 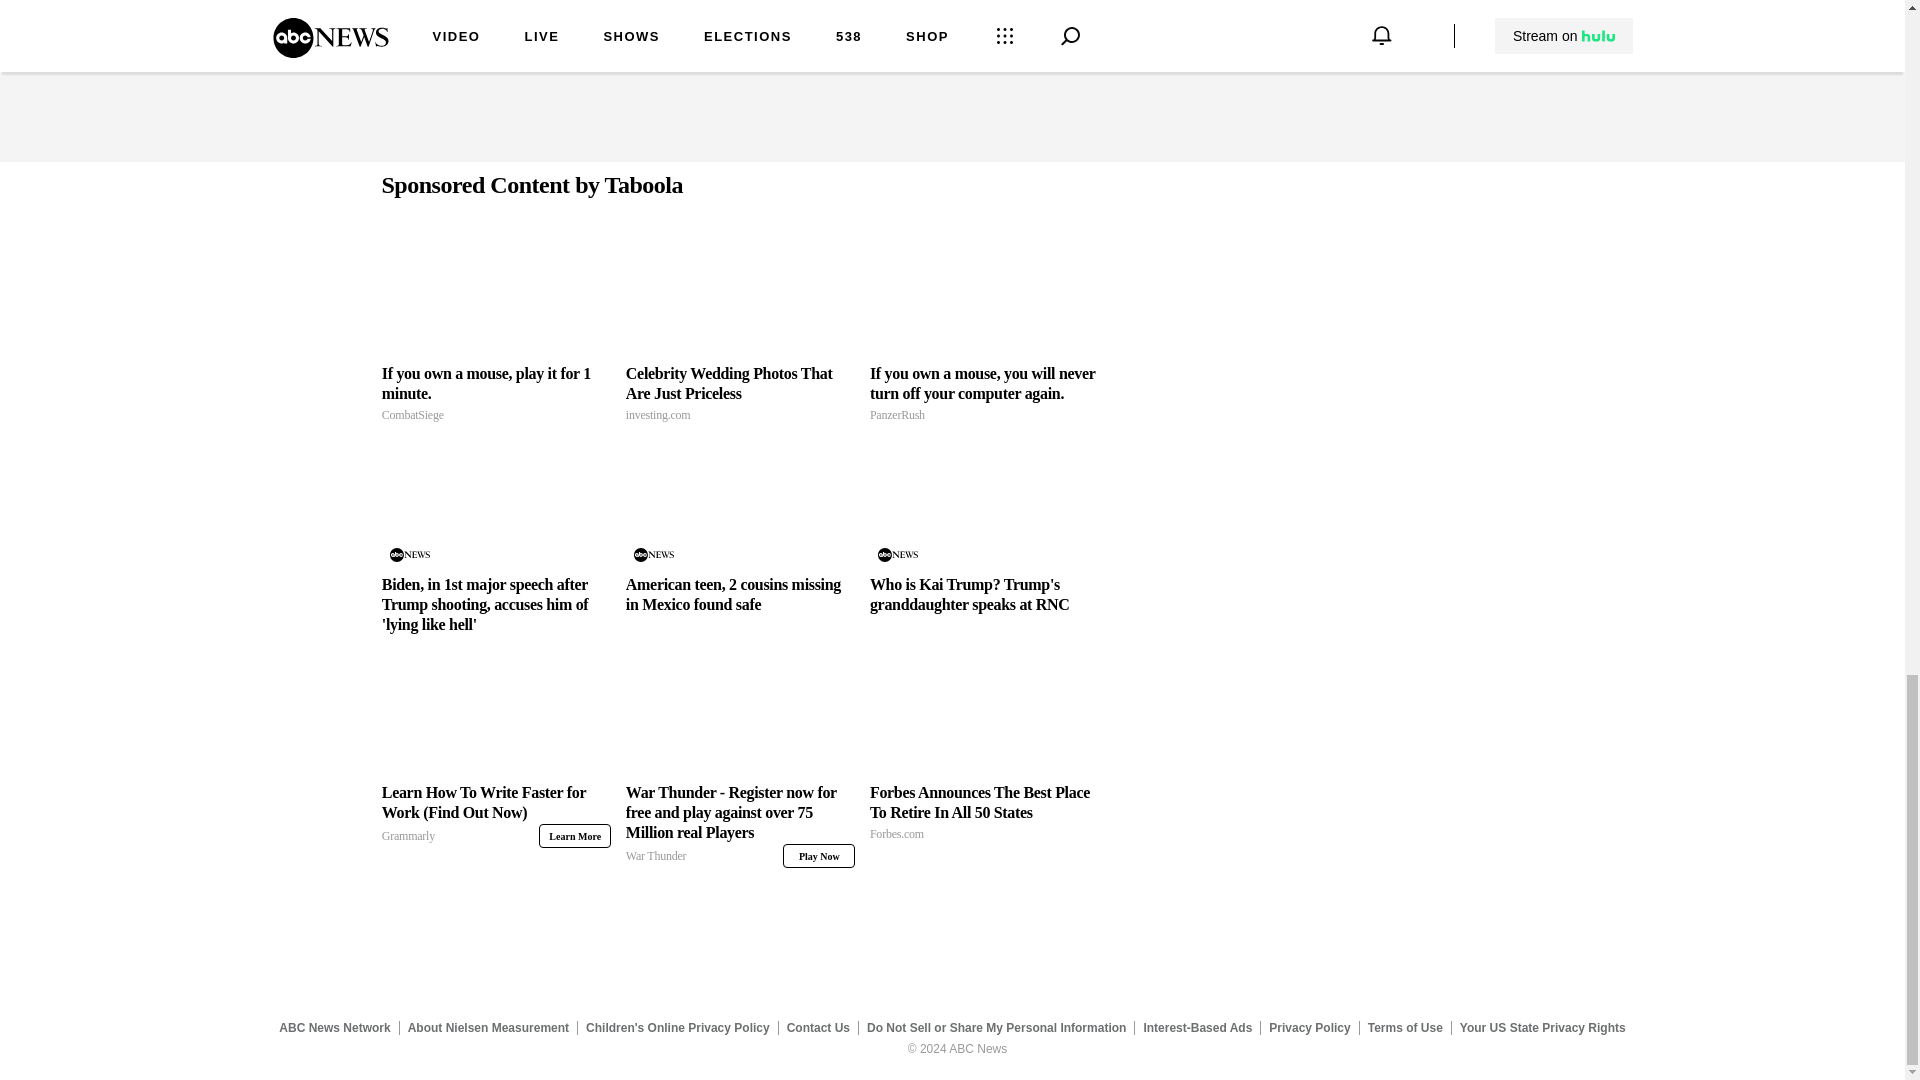 What do you see at coordinates (496, 294) in the screenshot?
I see `If you own a mouse, play it for 1 minute.` at bounding box center [496, 294].